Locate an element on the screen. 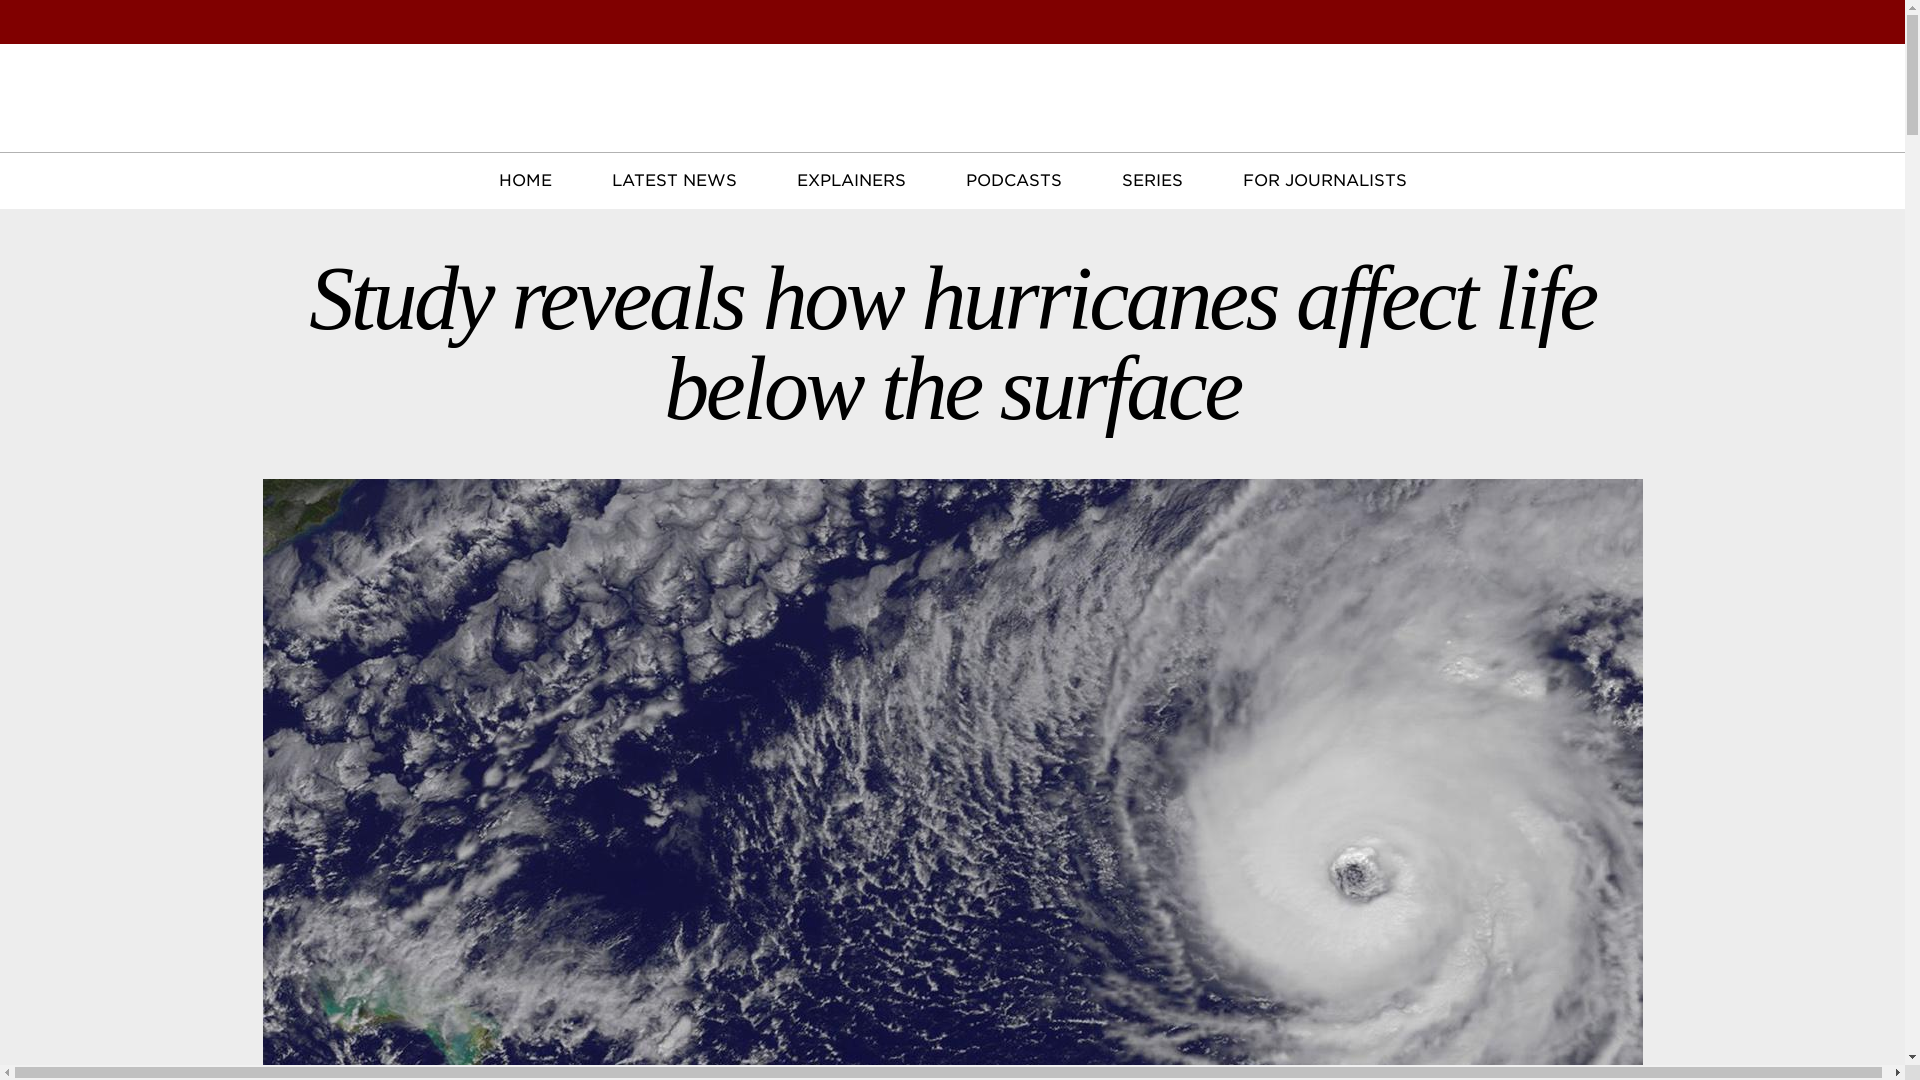  The University of Chicago is located at coordinates (140, 48).